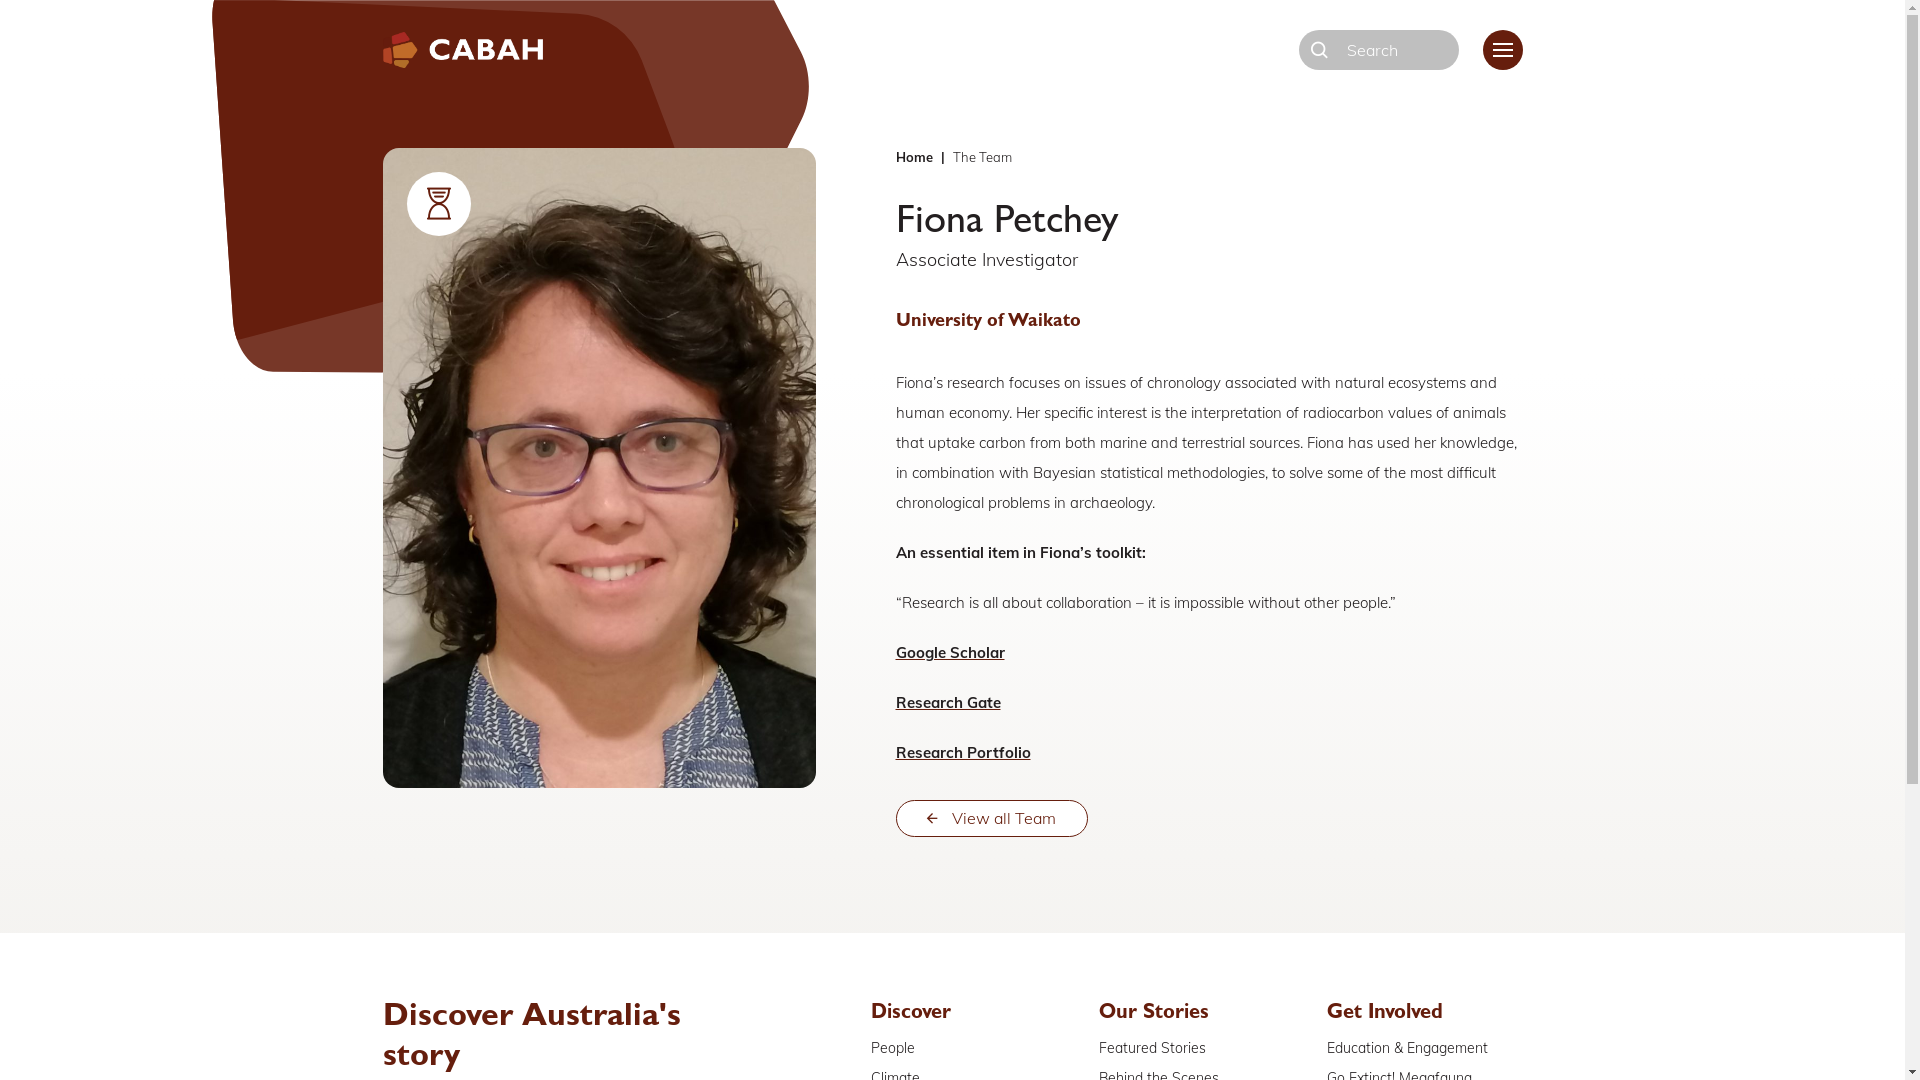  Describe the element at coordinates (948, 702) in the screenshot. I see `Research Gate` at that location.